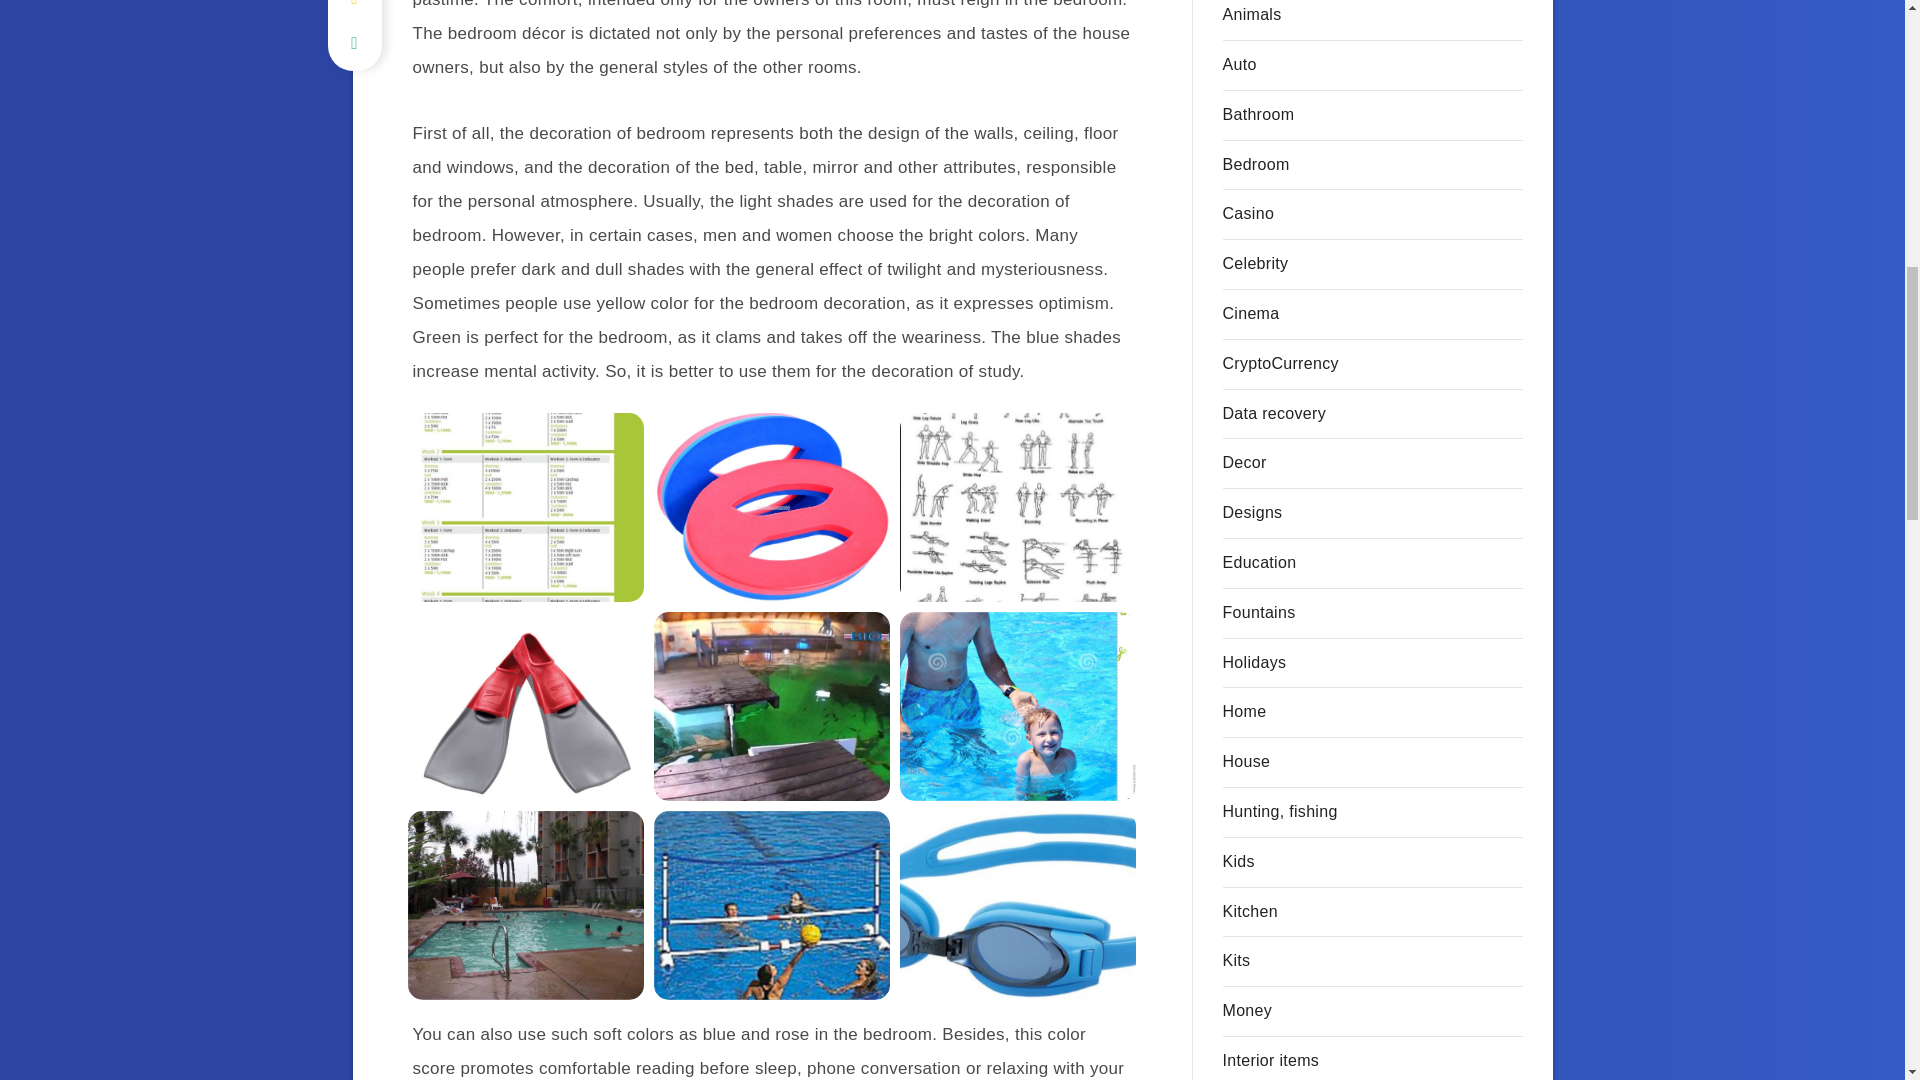 The height and width of the screenshot is (1080, 1920). I want to click on pool swimming exercises, so click(1018, 506).